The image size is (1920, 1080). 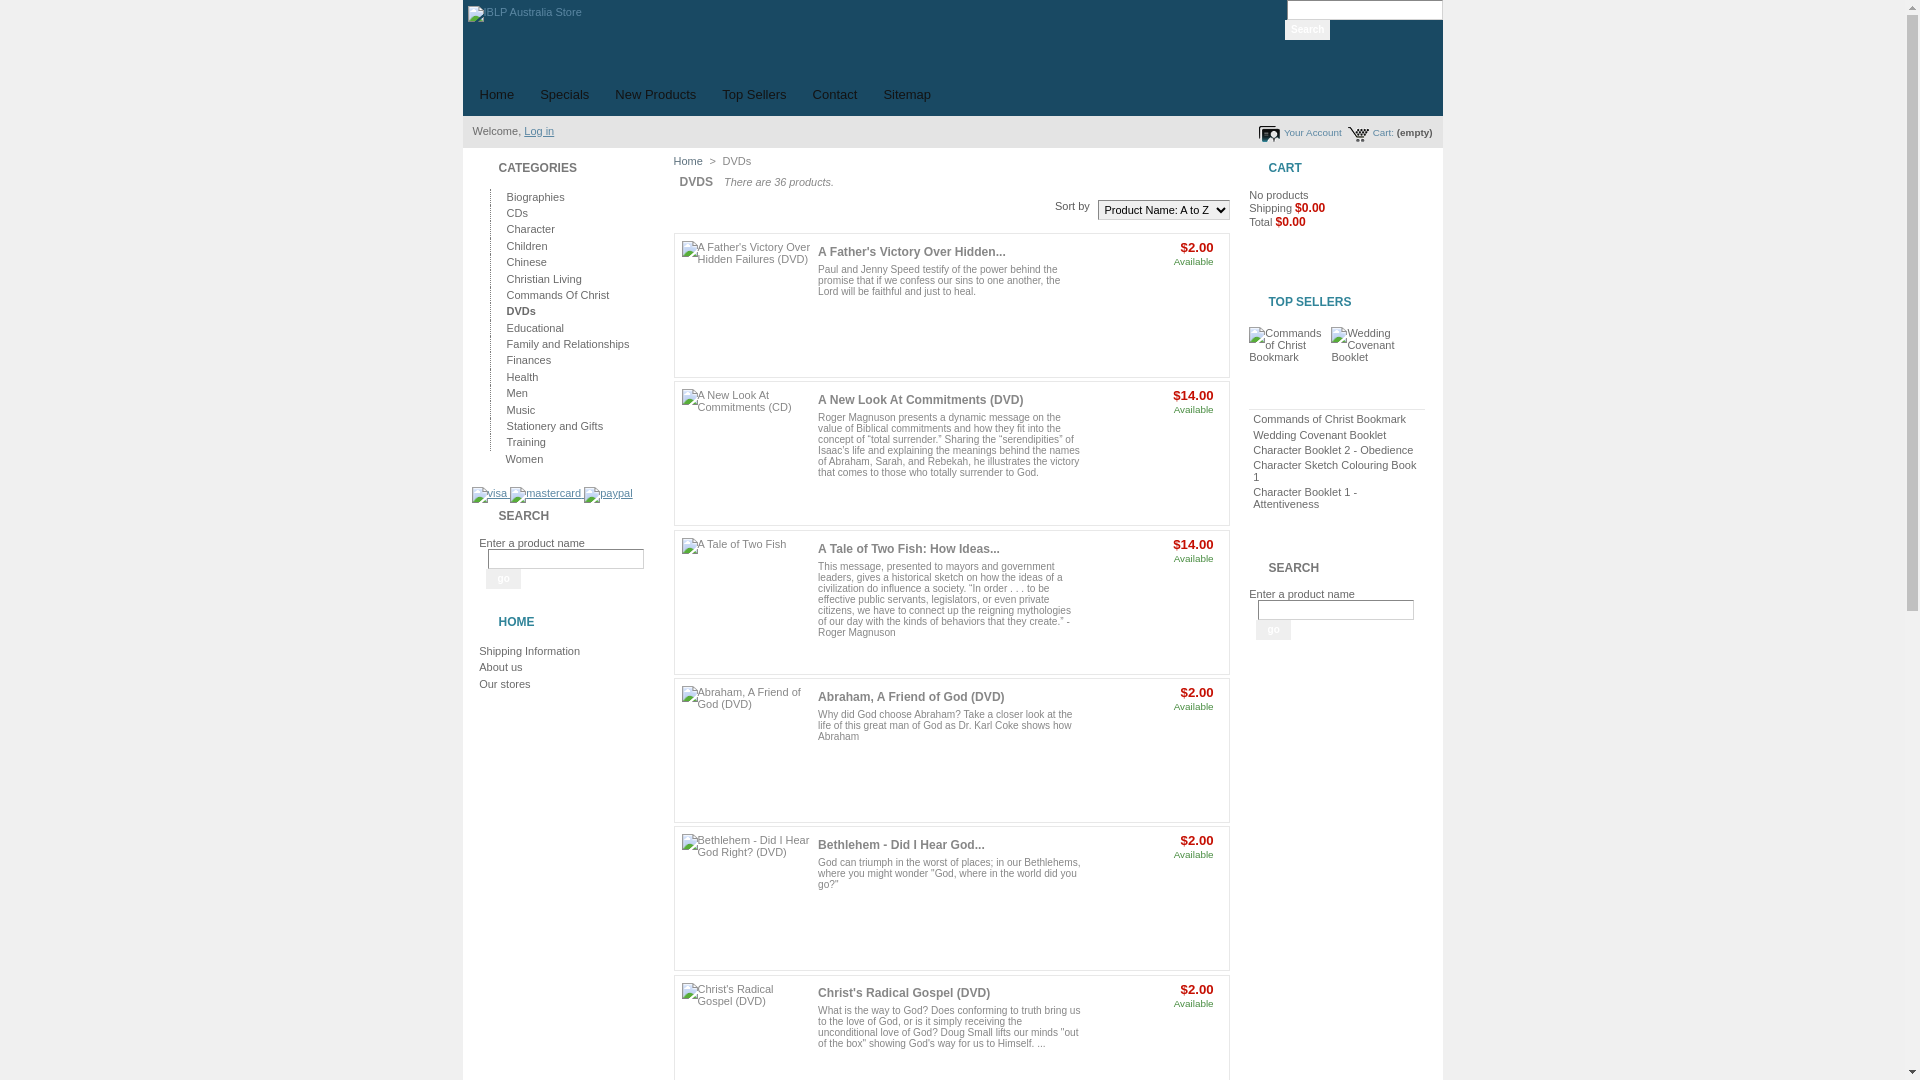 What do you see at coordinates (554, 426) in the screenshot?
I see `Stationery and Gifts` at bounding box center [554, 426].